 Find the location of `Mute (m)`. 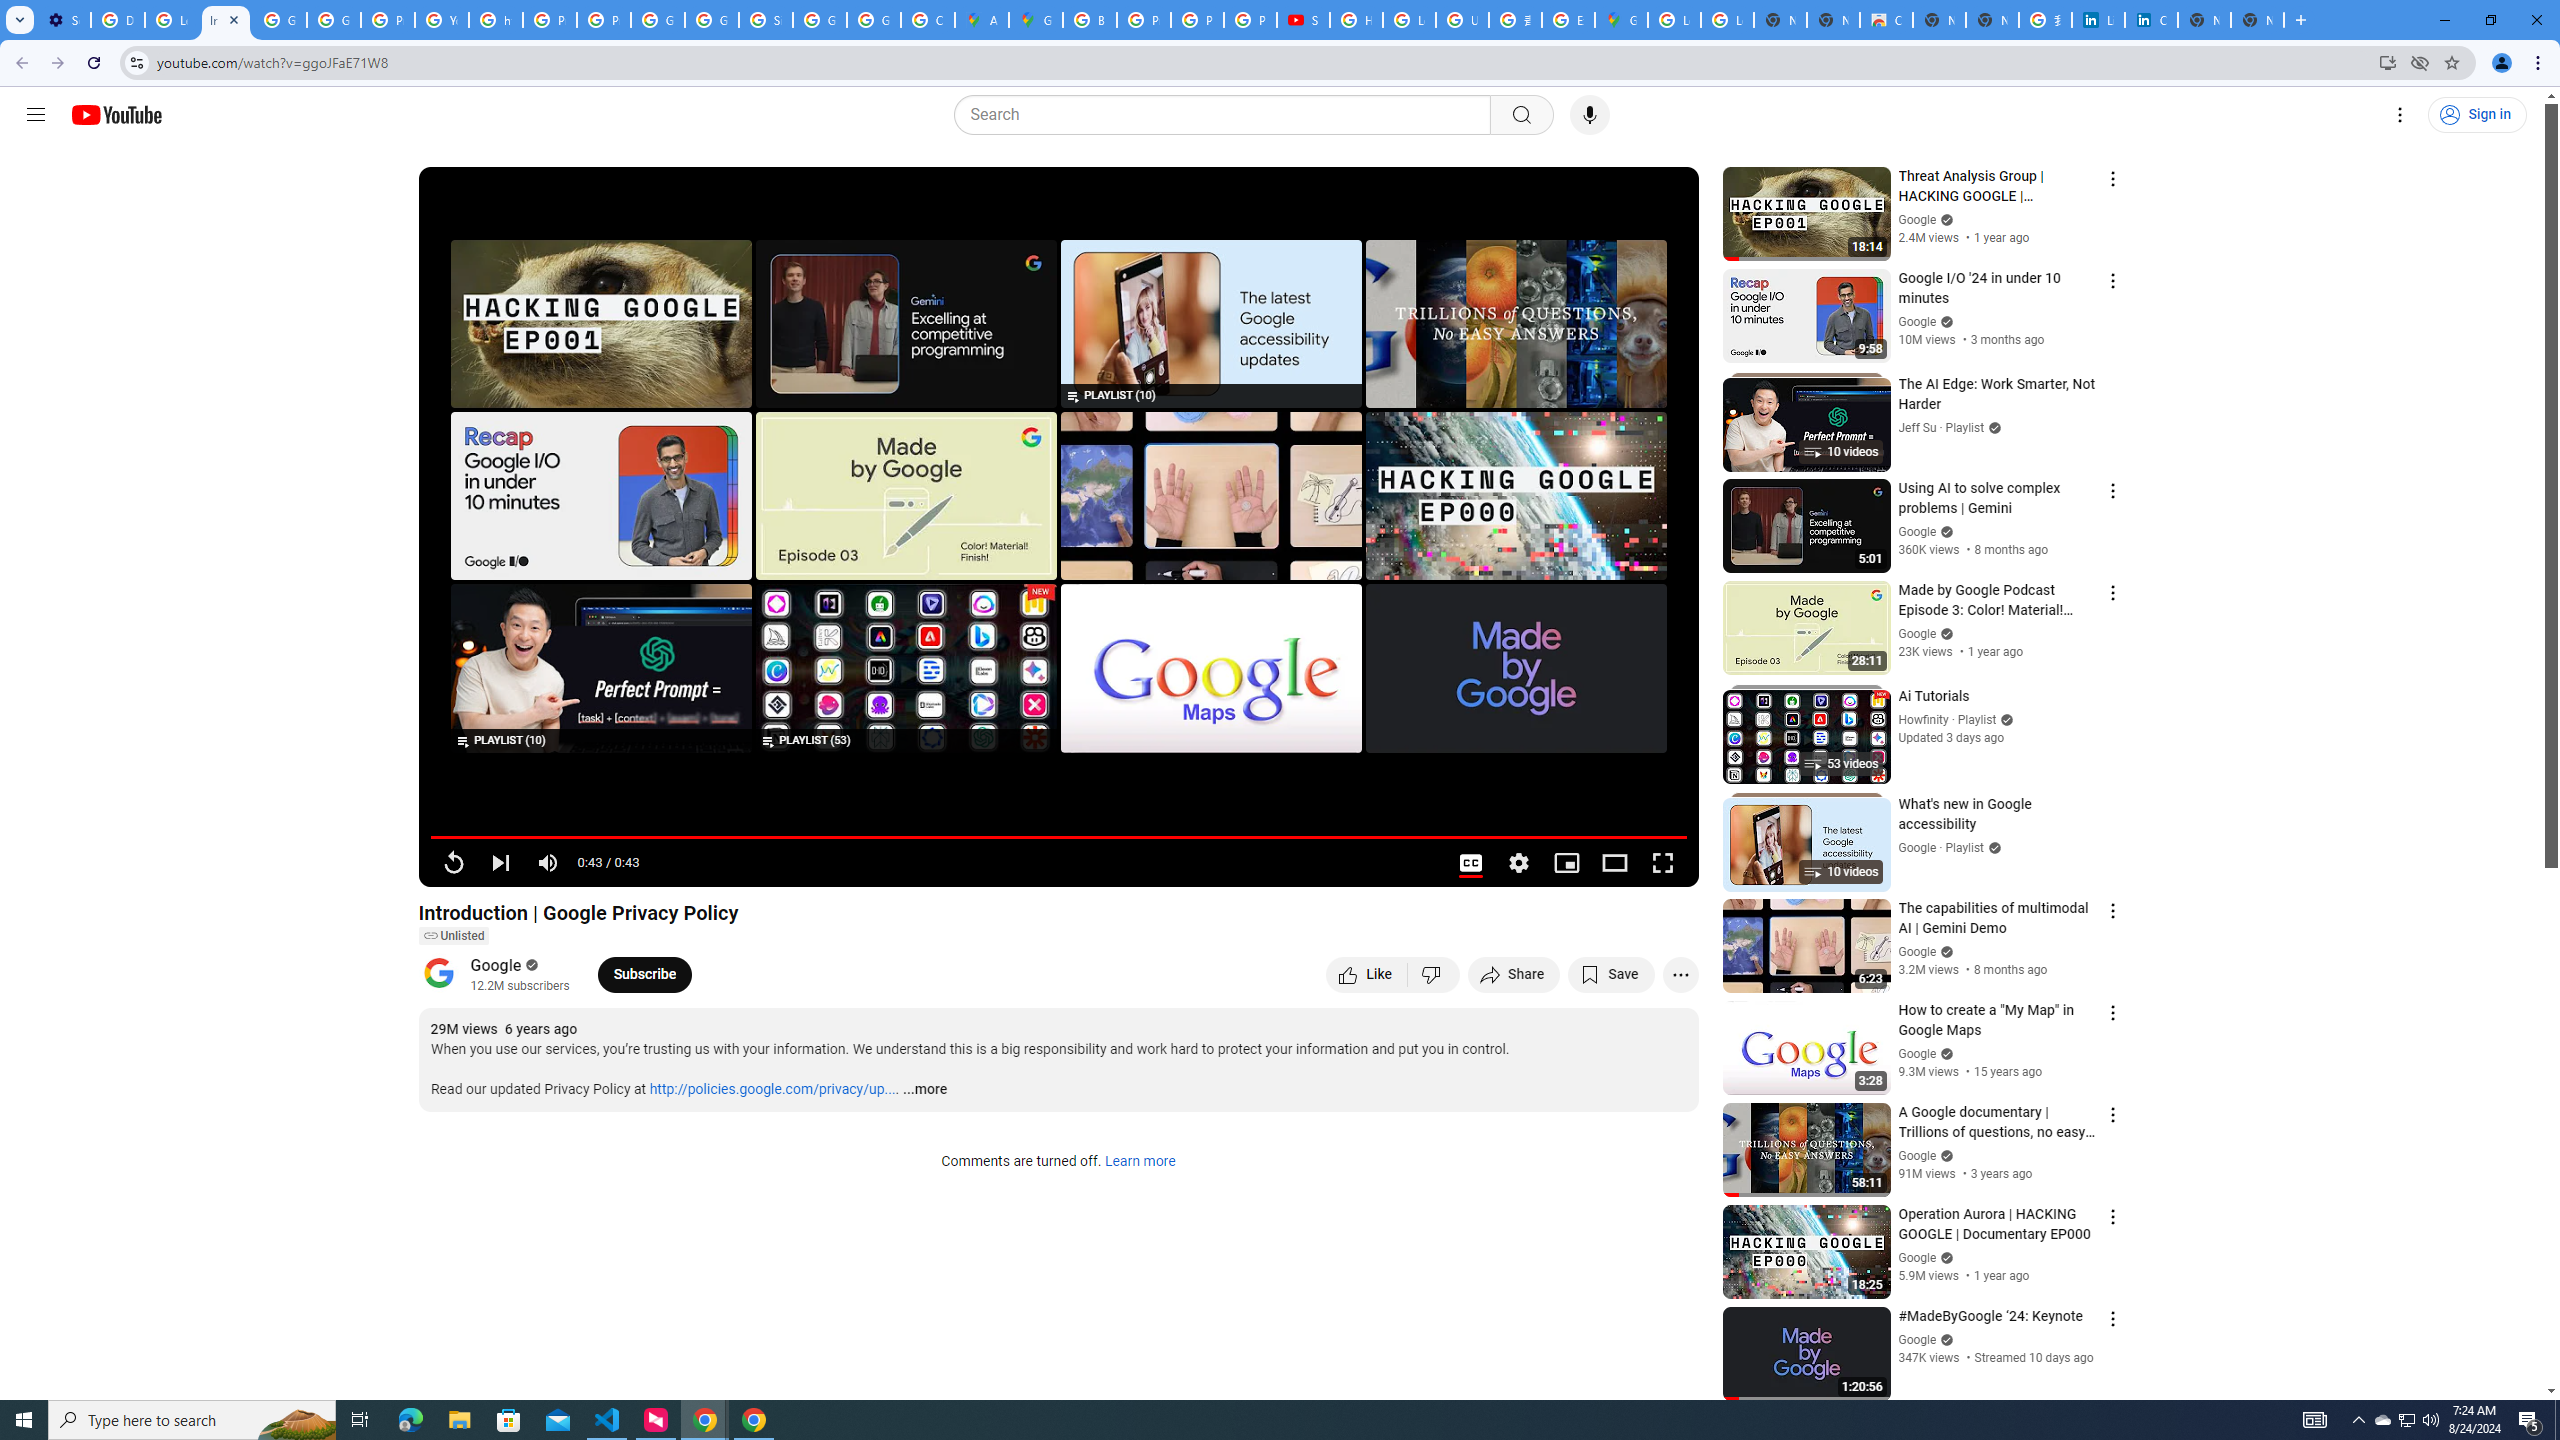

Mute (m) is located at coordinates (548, 863).